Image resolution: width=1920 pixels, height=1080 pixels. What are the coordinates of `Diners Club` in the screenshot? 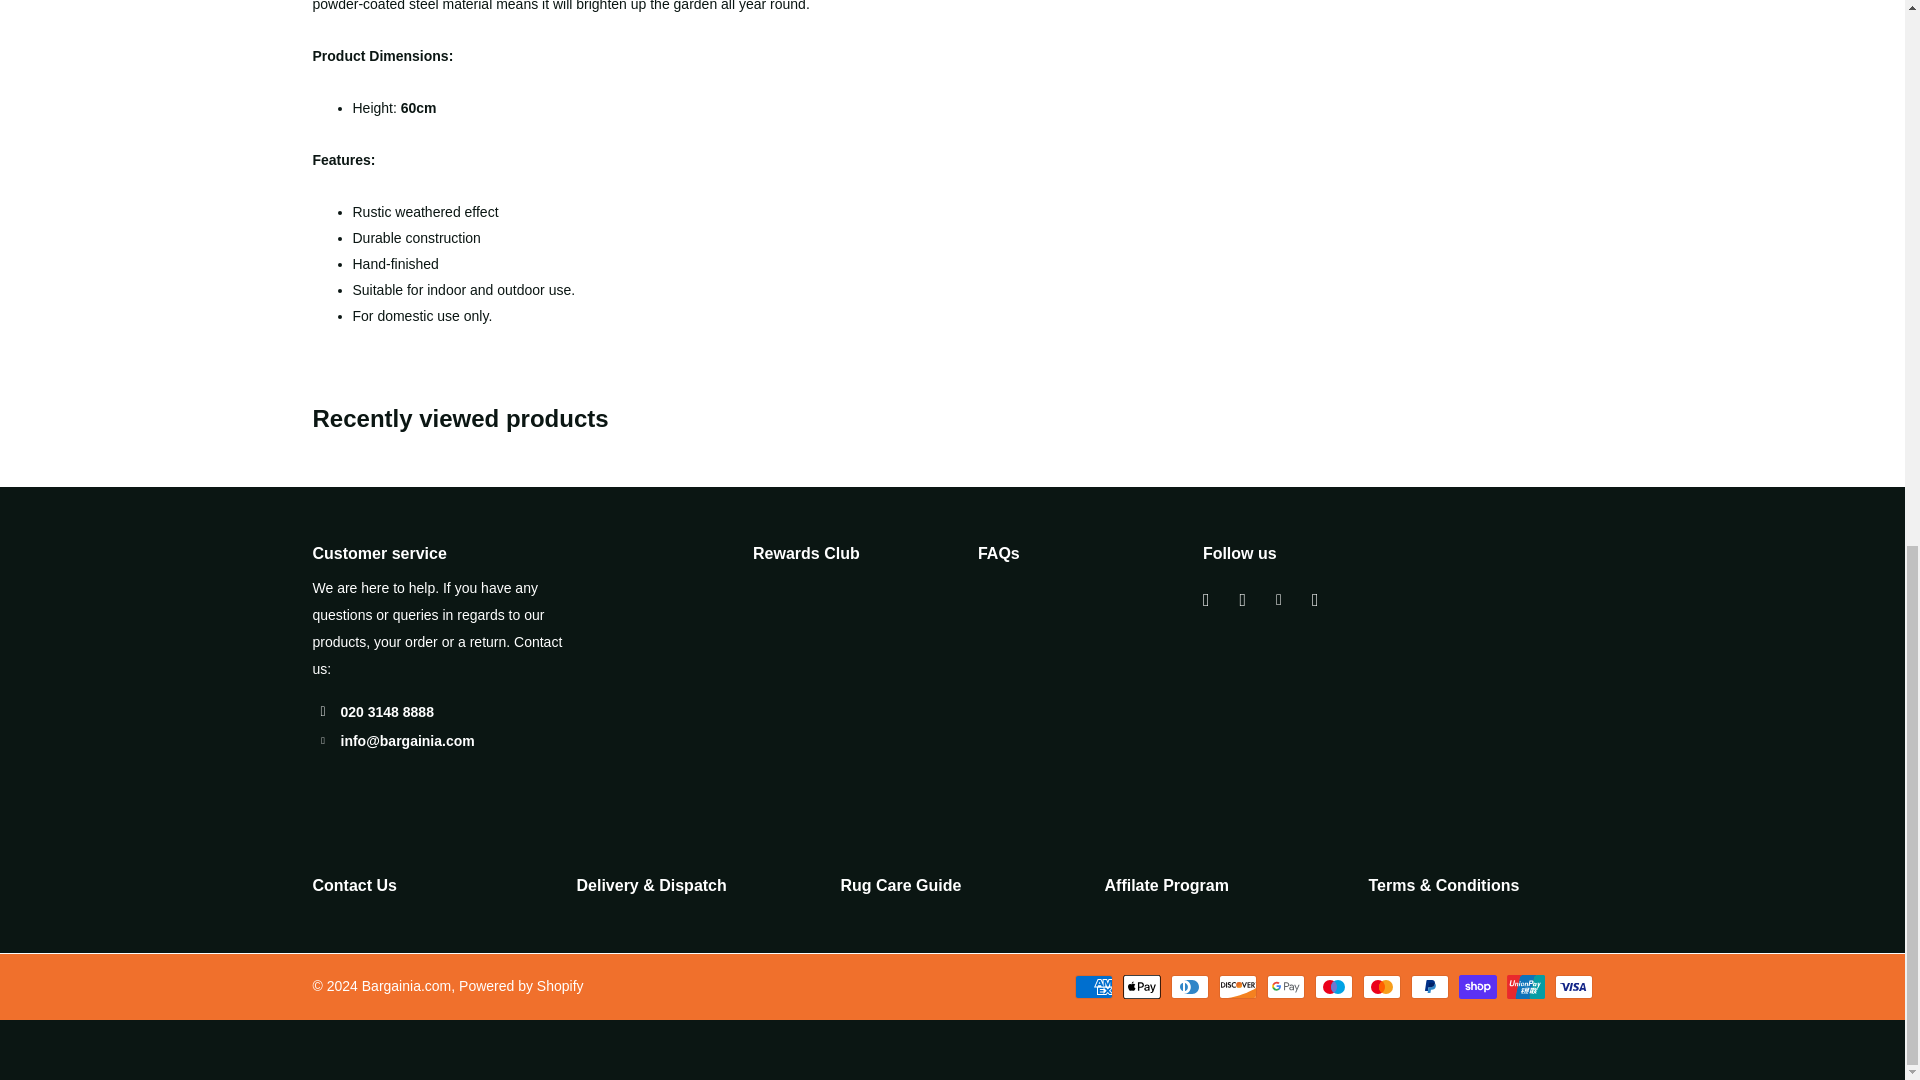 It's located at (1188, 987).